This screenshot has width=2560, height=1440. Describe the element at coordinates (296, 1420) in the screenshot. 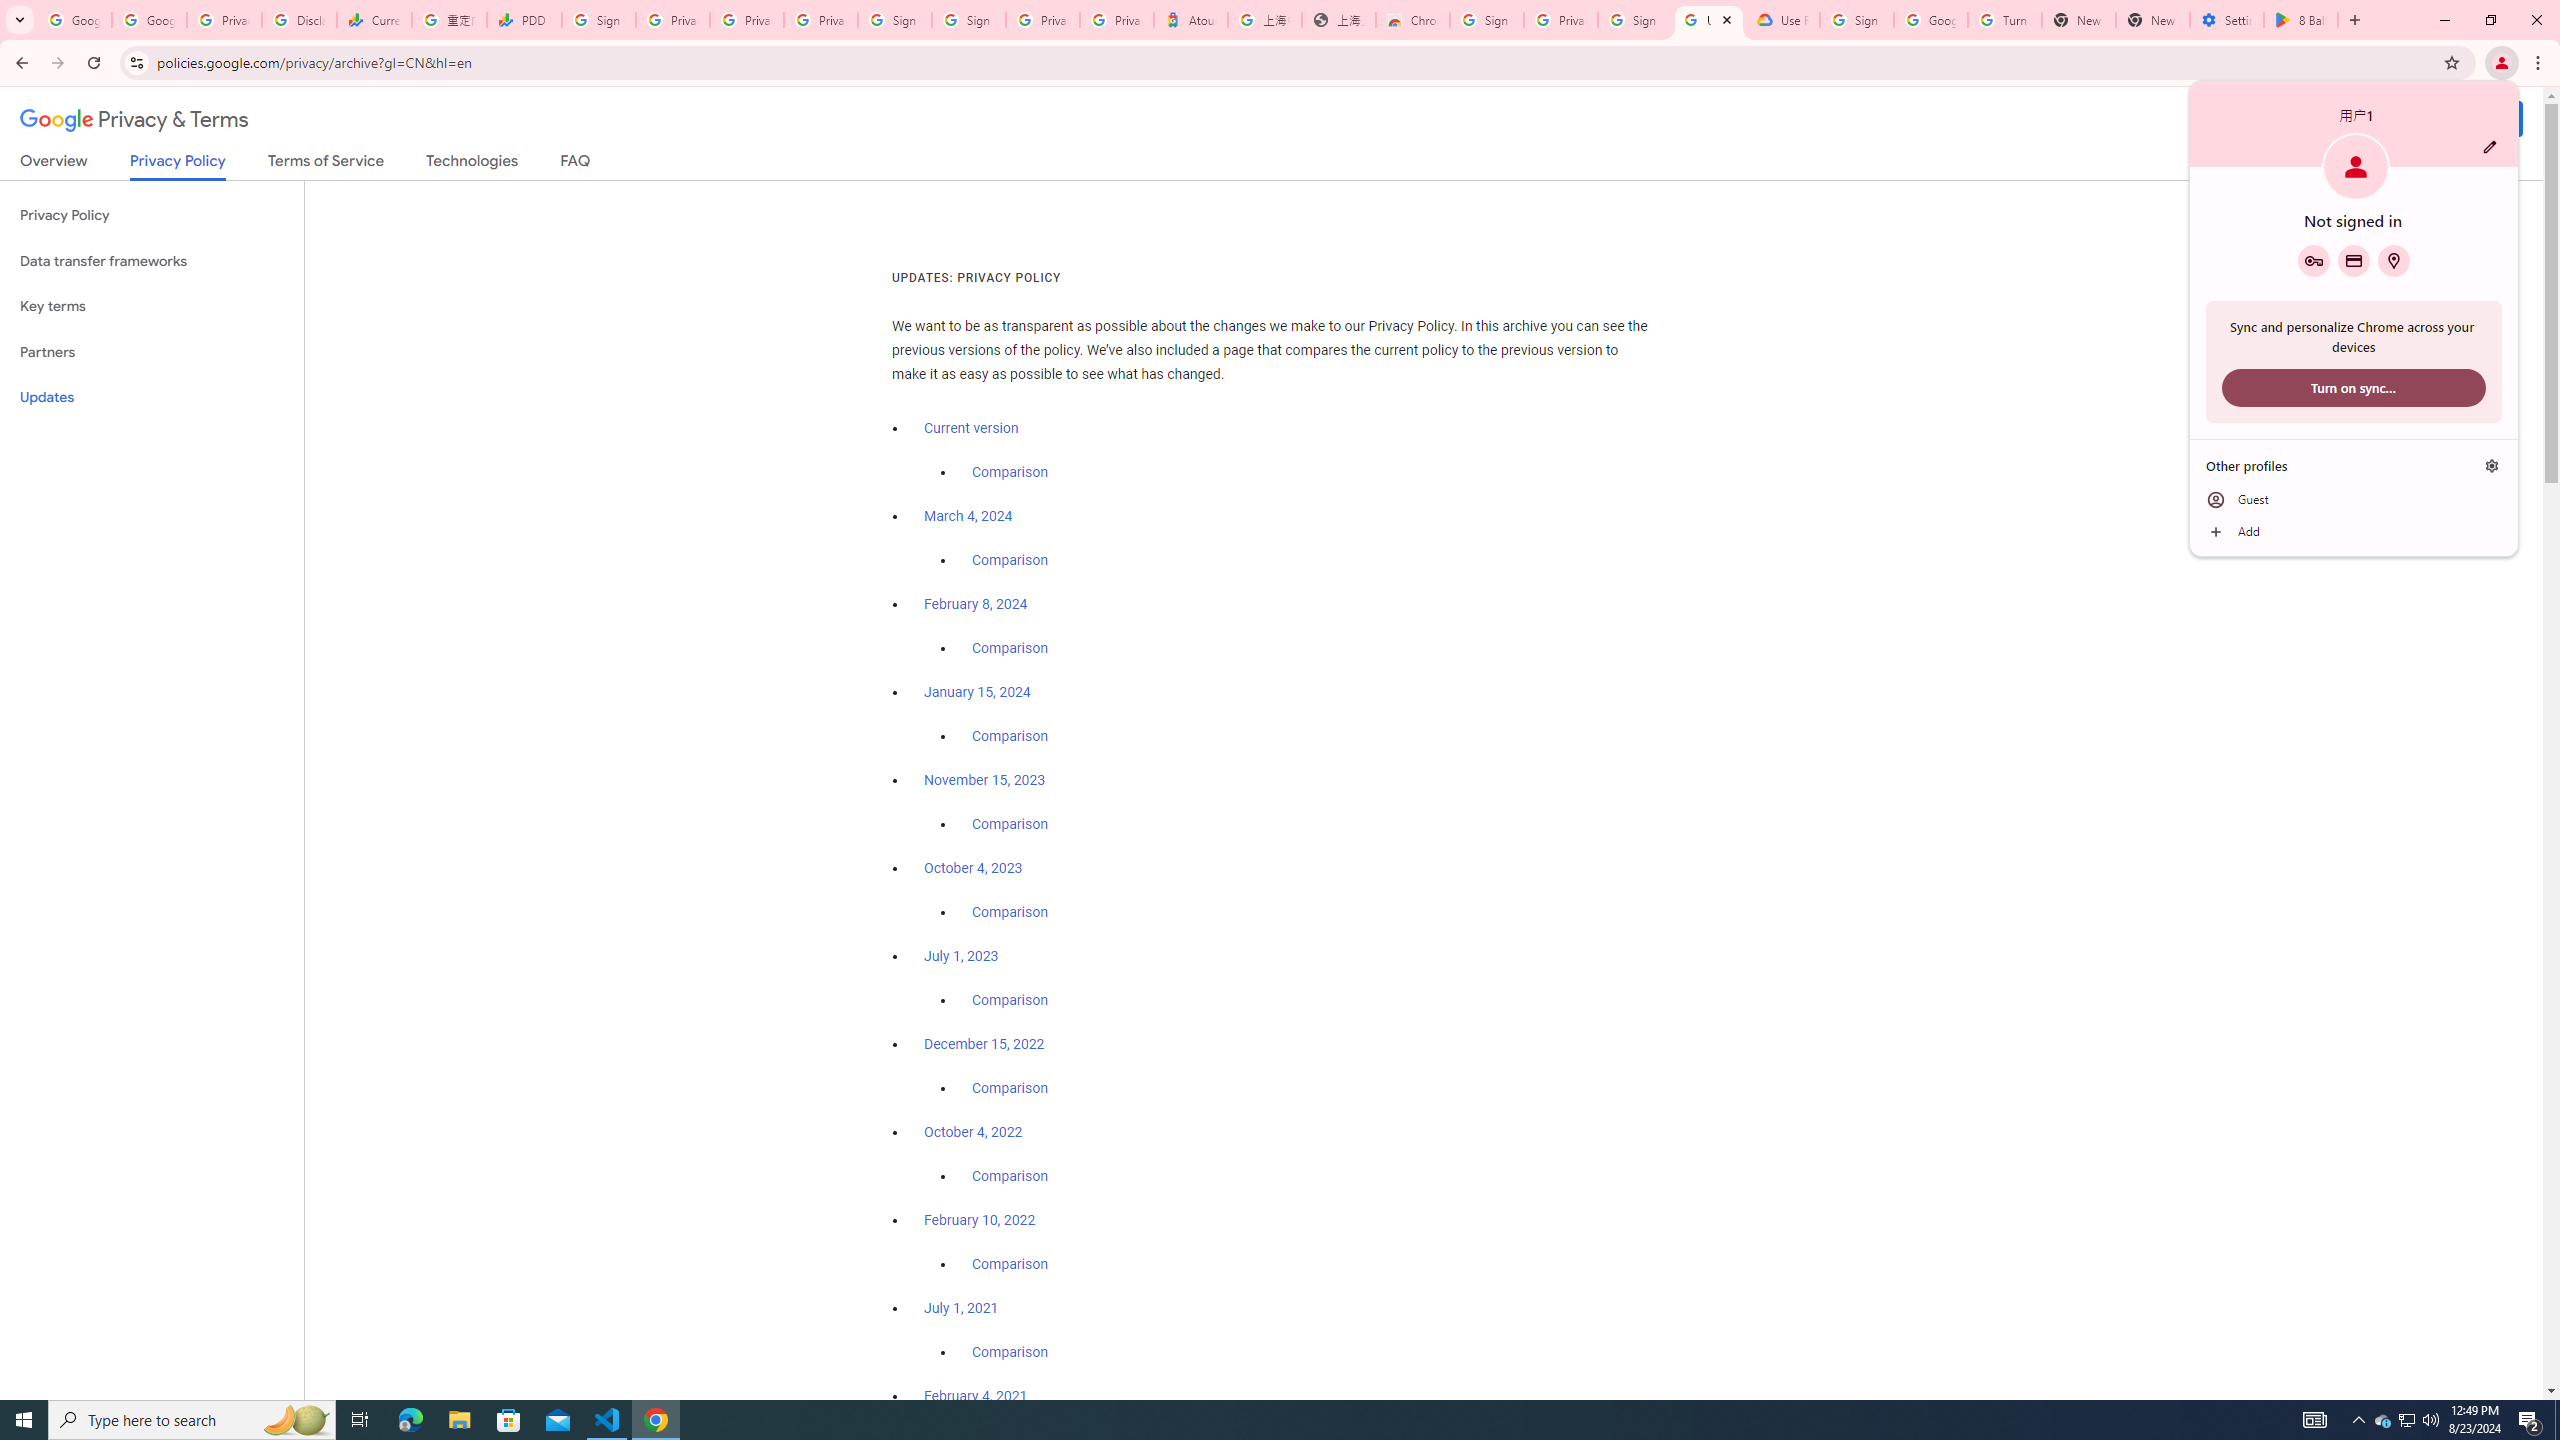

I see `Search highlights icon opens search home window` at that location.